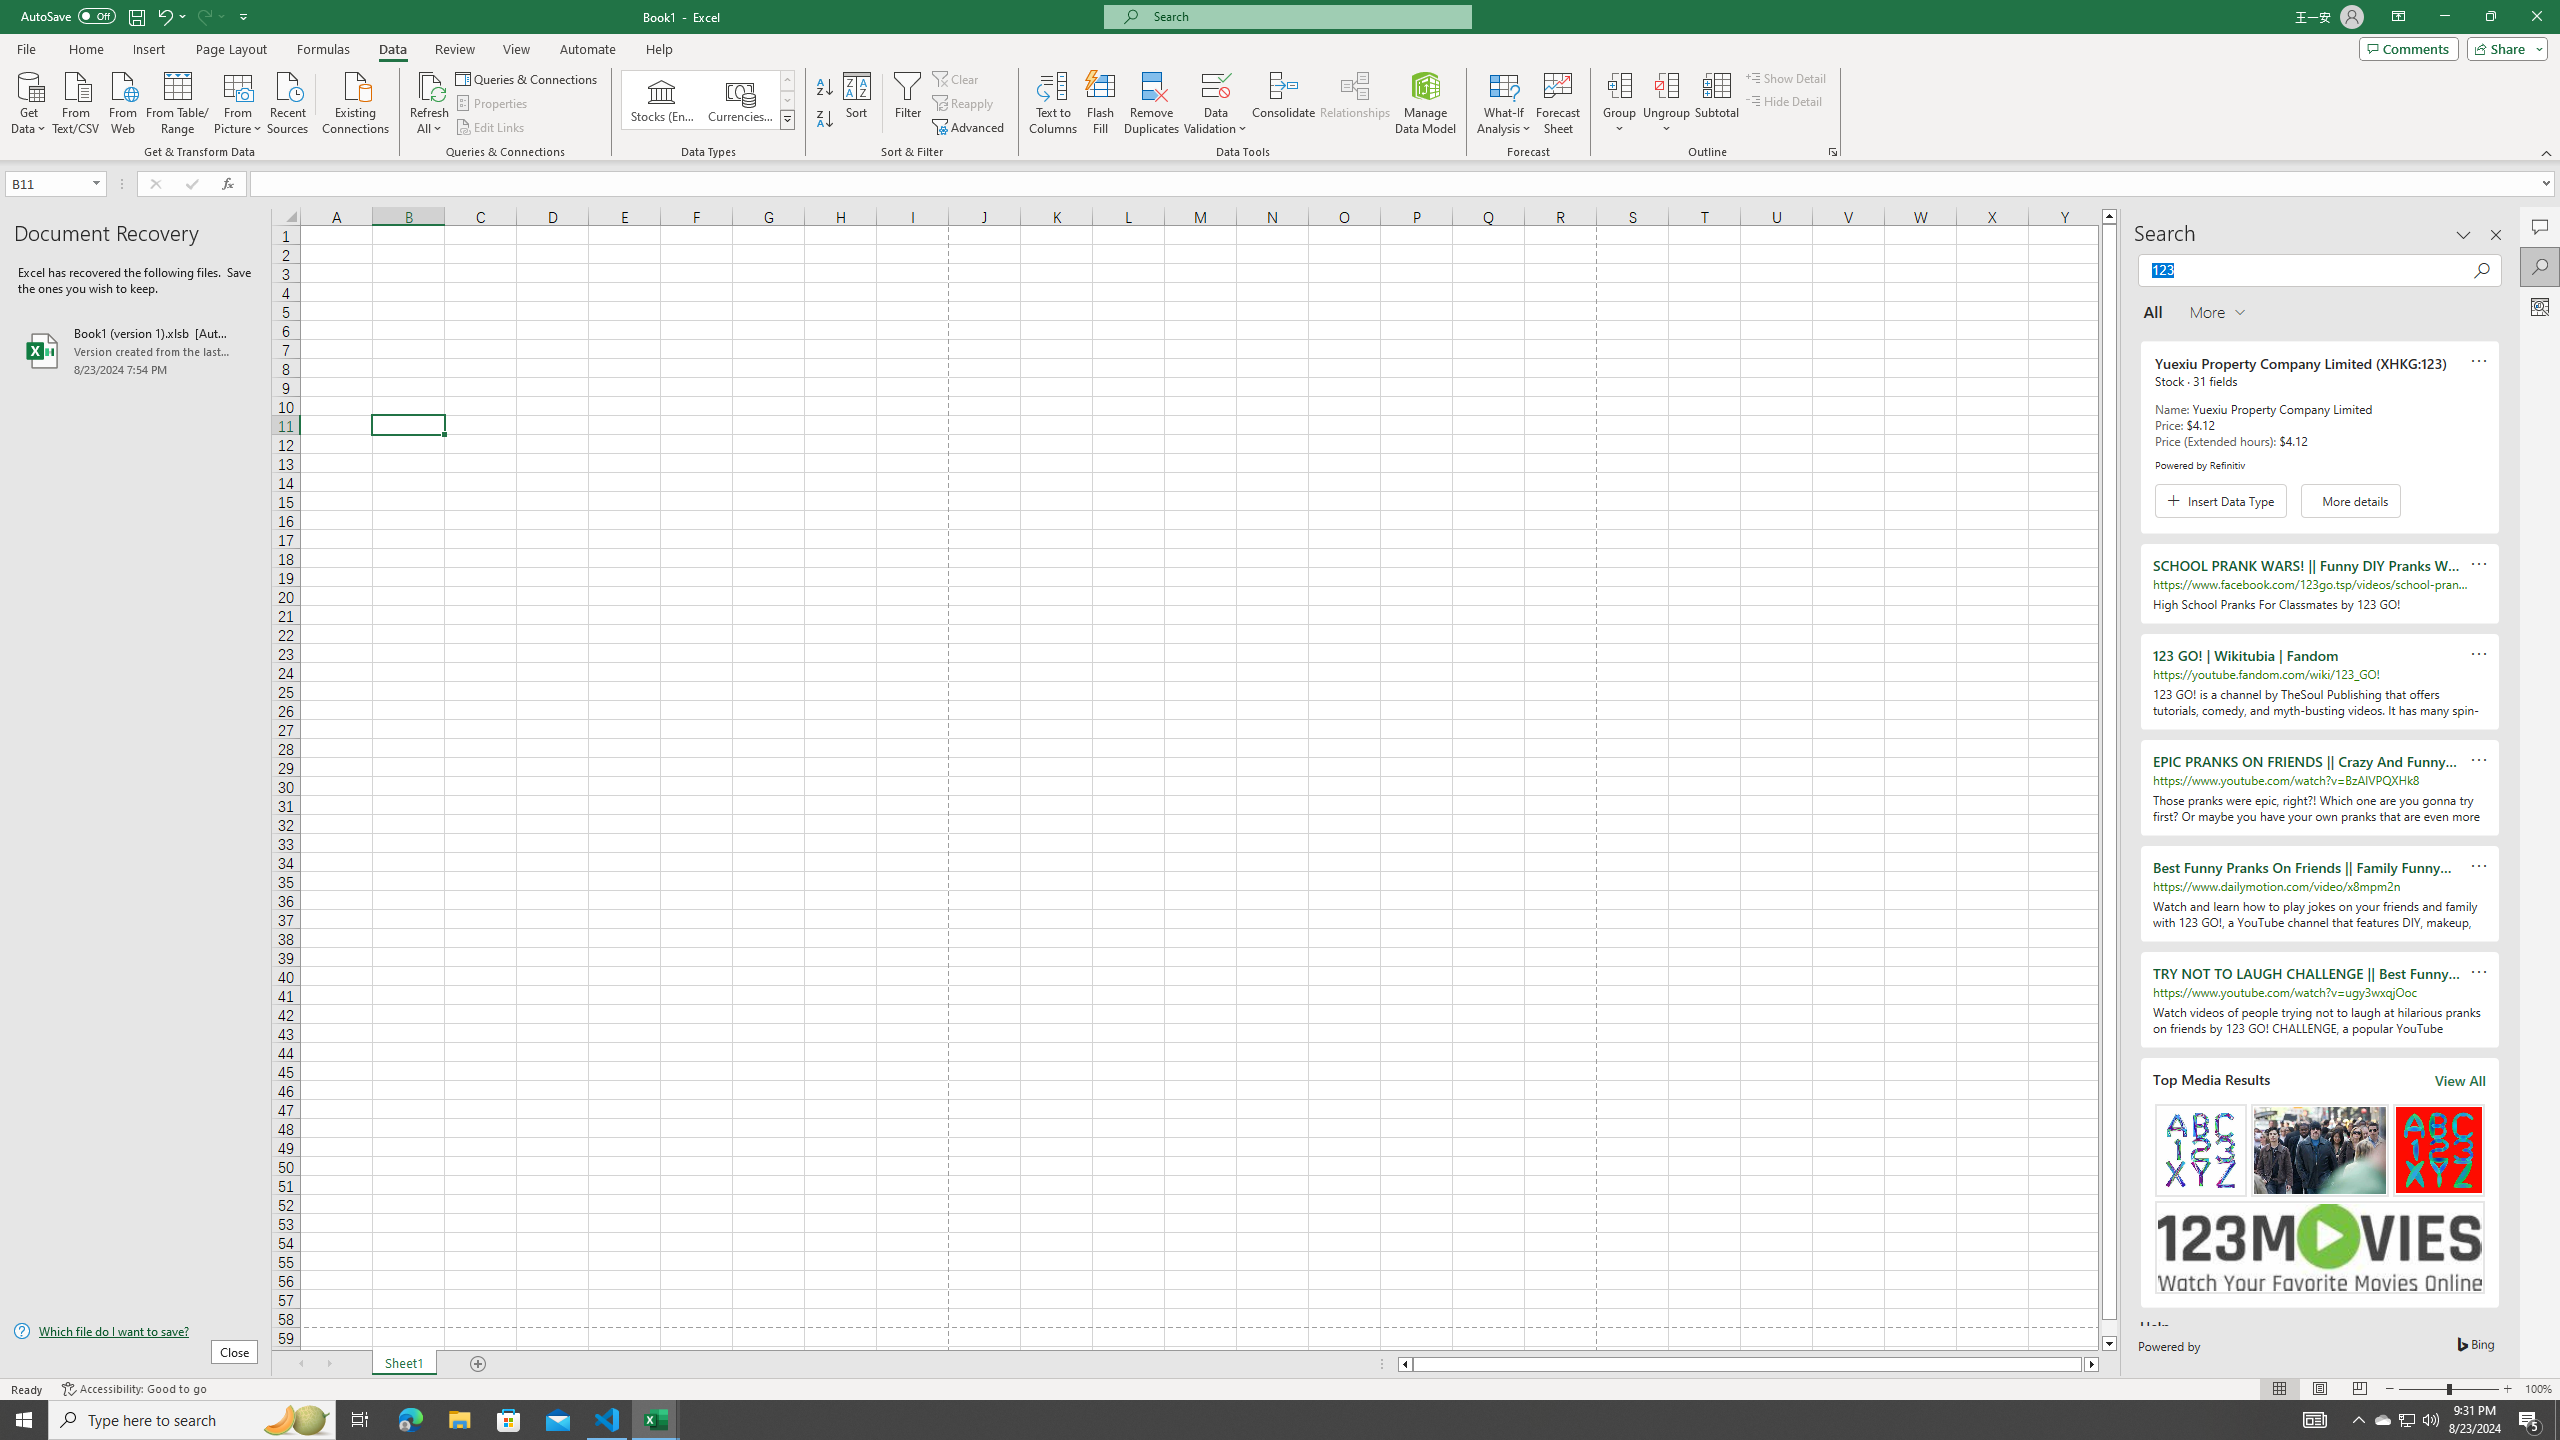 The width and height of the screenshot is (2560, 1440). I want to click on Filter, so click(907, 103).